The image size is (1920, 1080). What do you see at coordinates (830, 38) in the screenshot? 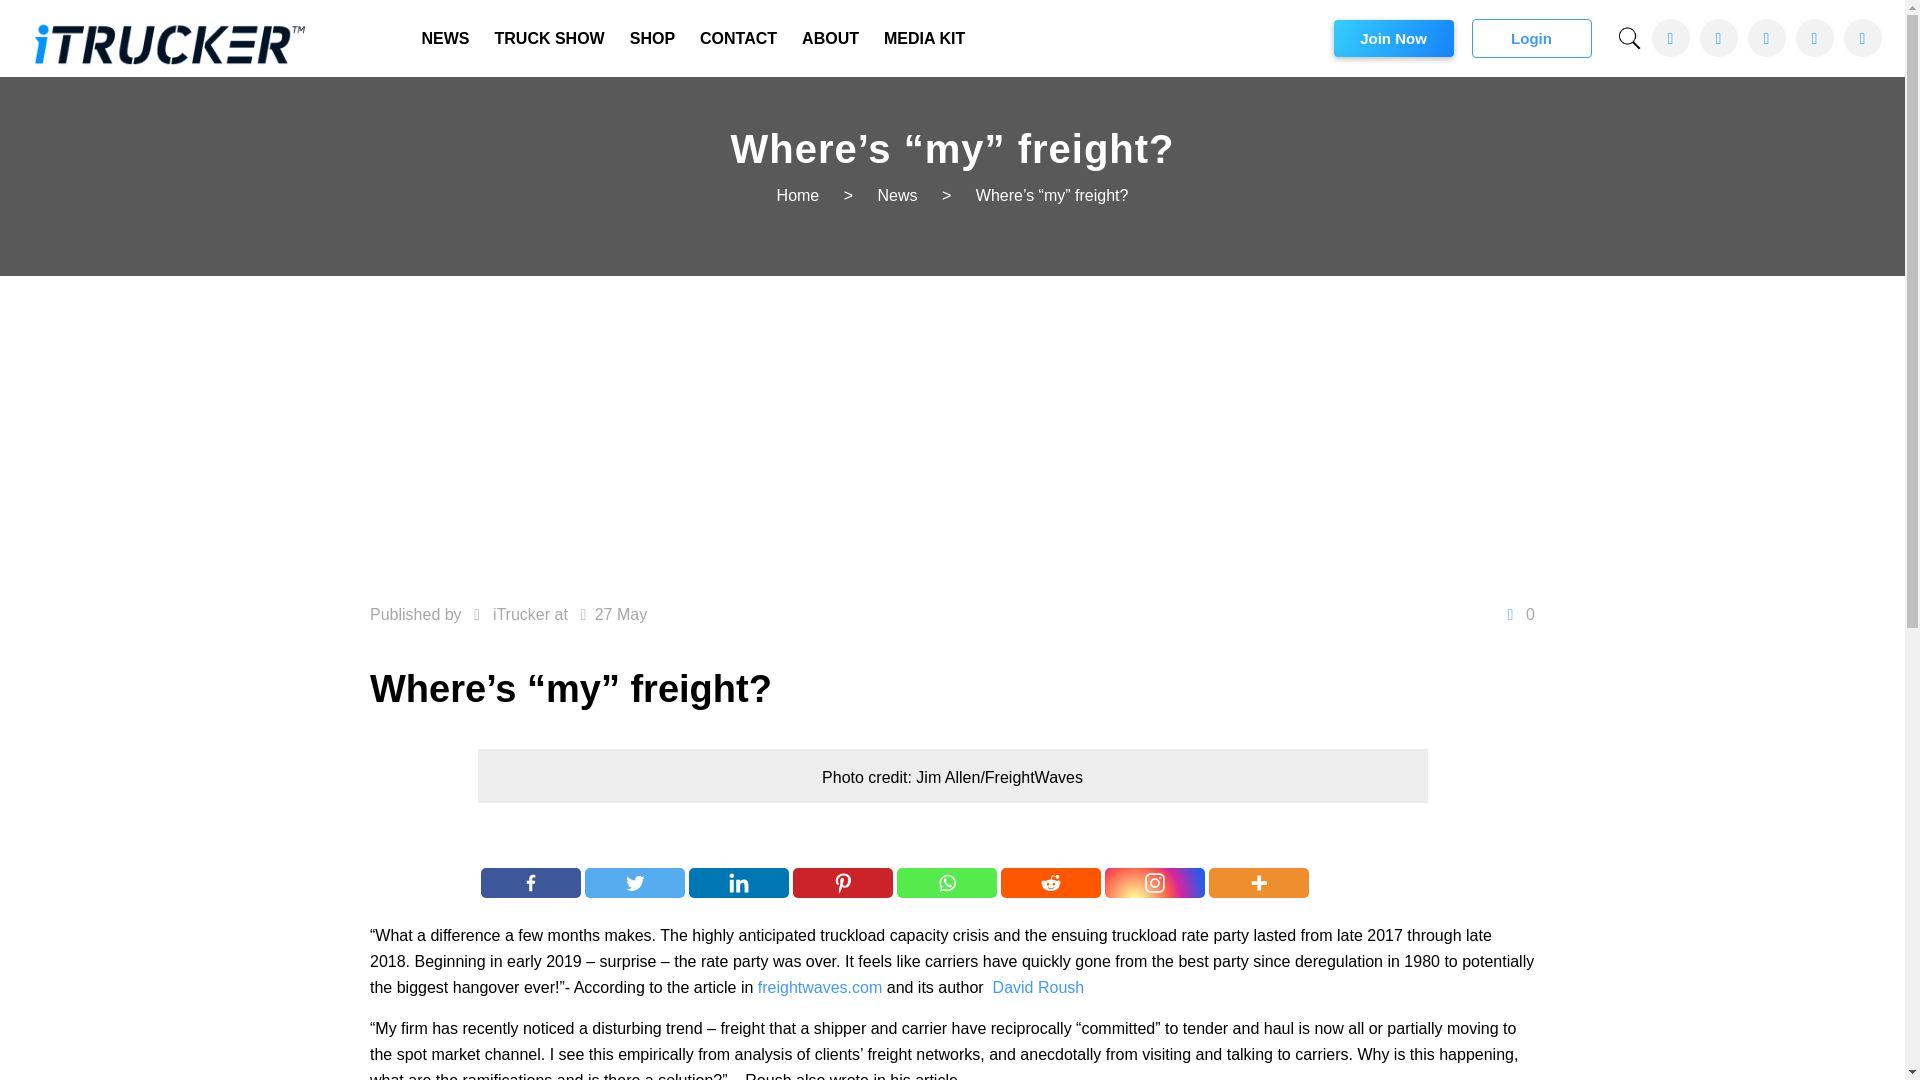
I see `ABOUT` at bounding box center [830, 38].